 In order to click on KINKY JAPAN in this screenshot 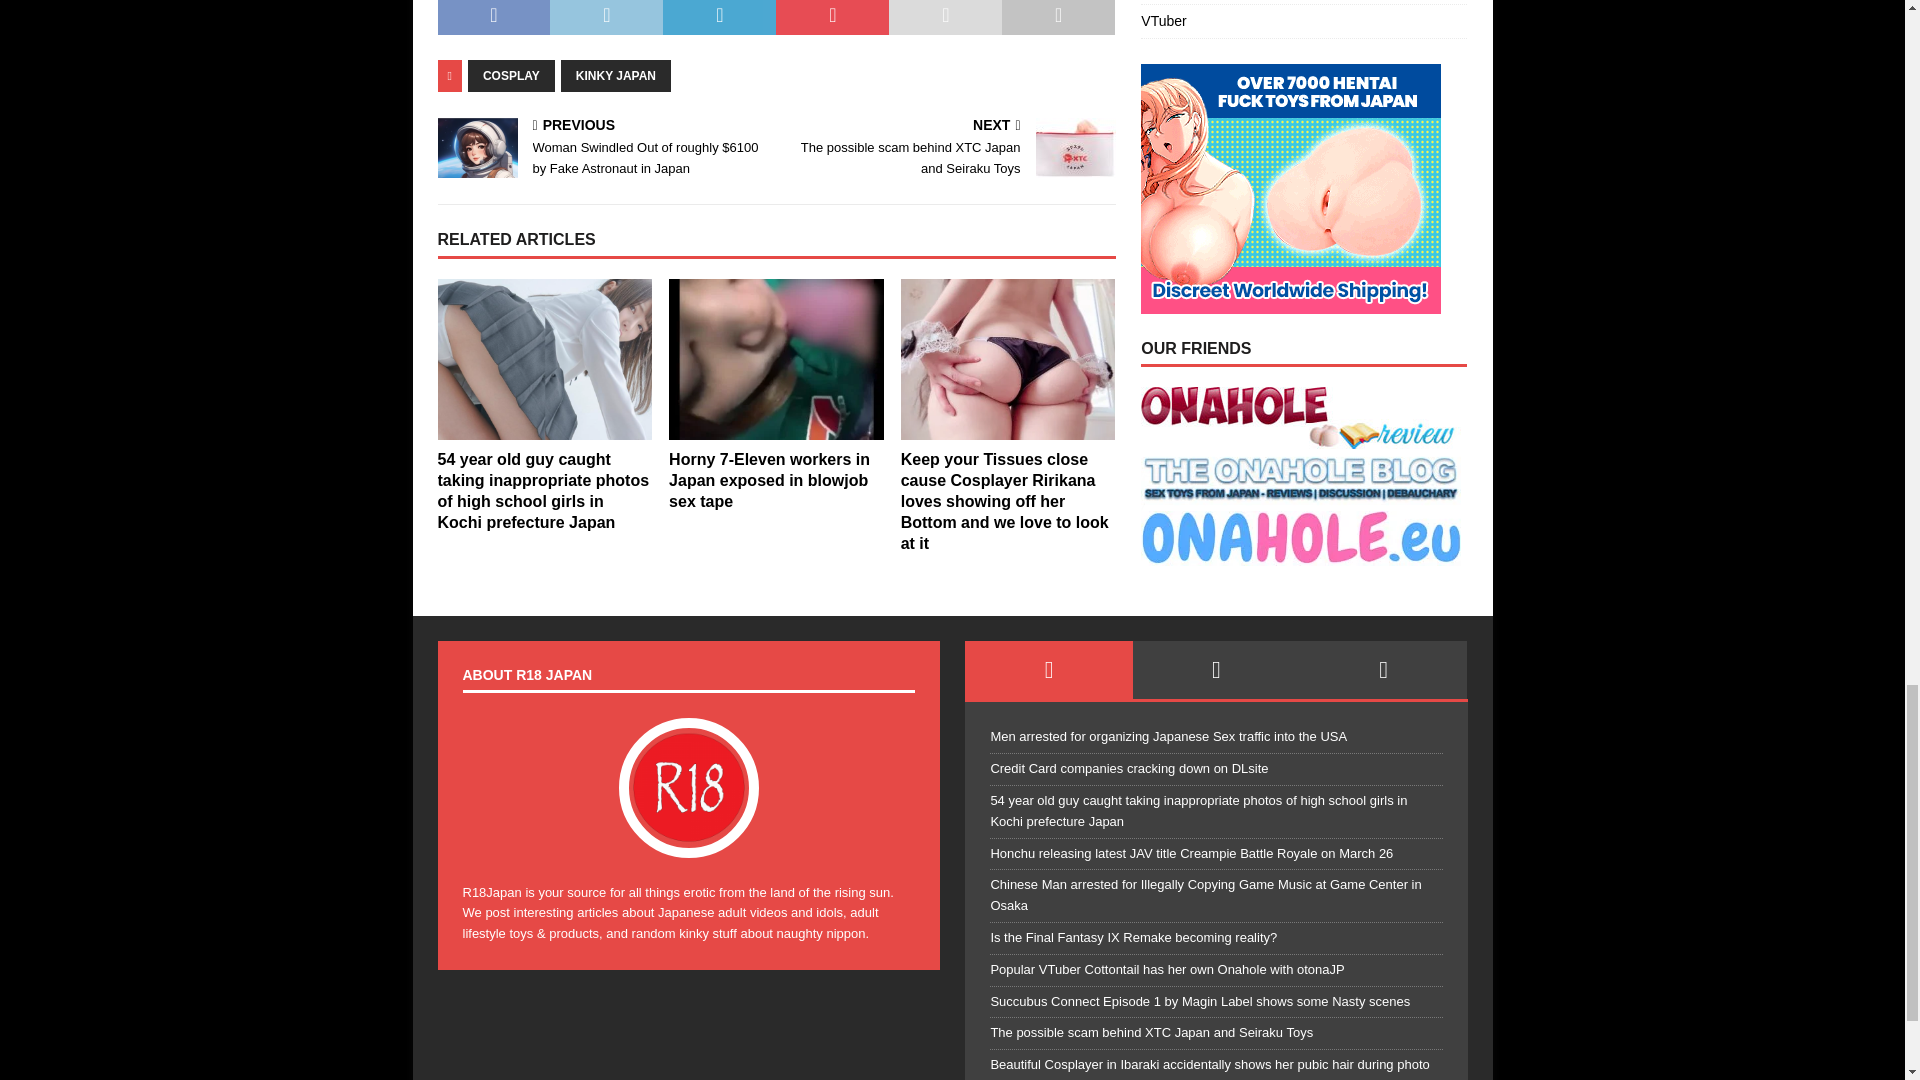, I will do `click(615, 76)`.